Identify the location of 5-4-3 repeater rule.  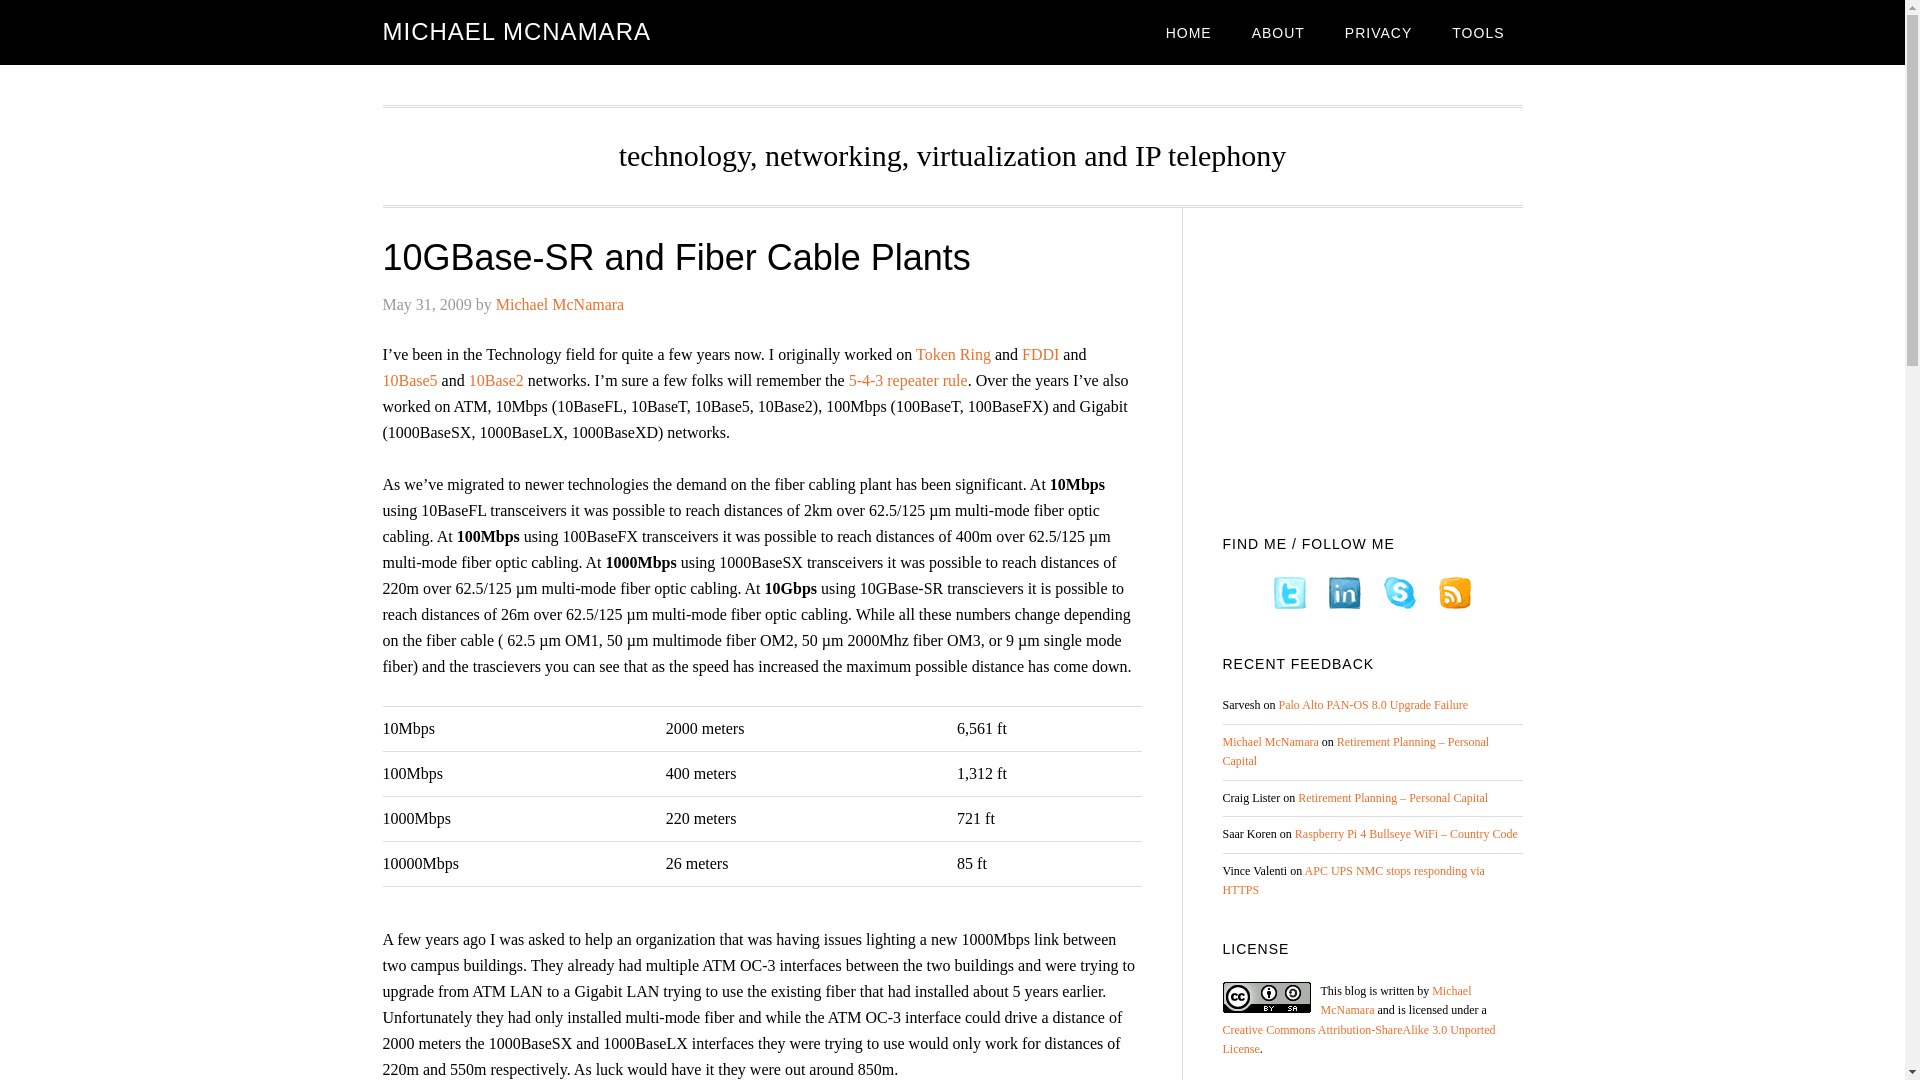
(908, 380).